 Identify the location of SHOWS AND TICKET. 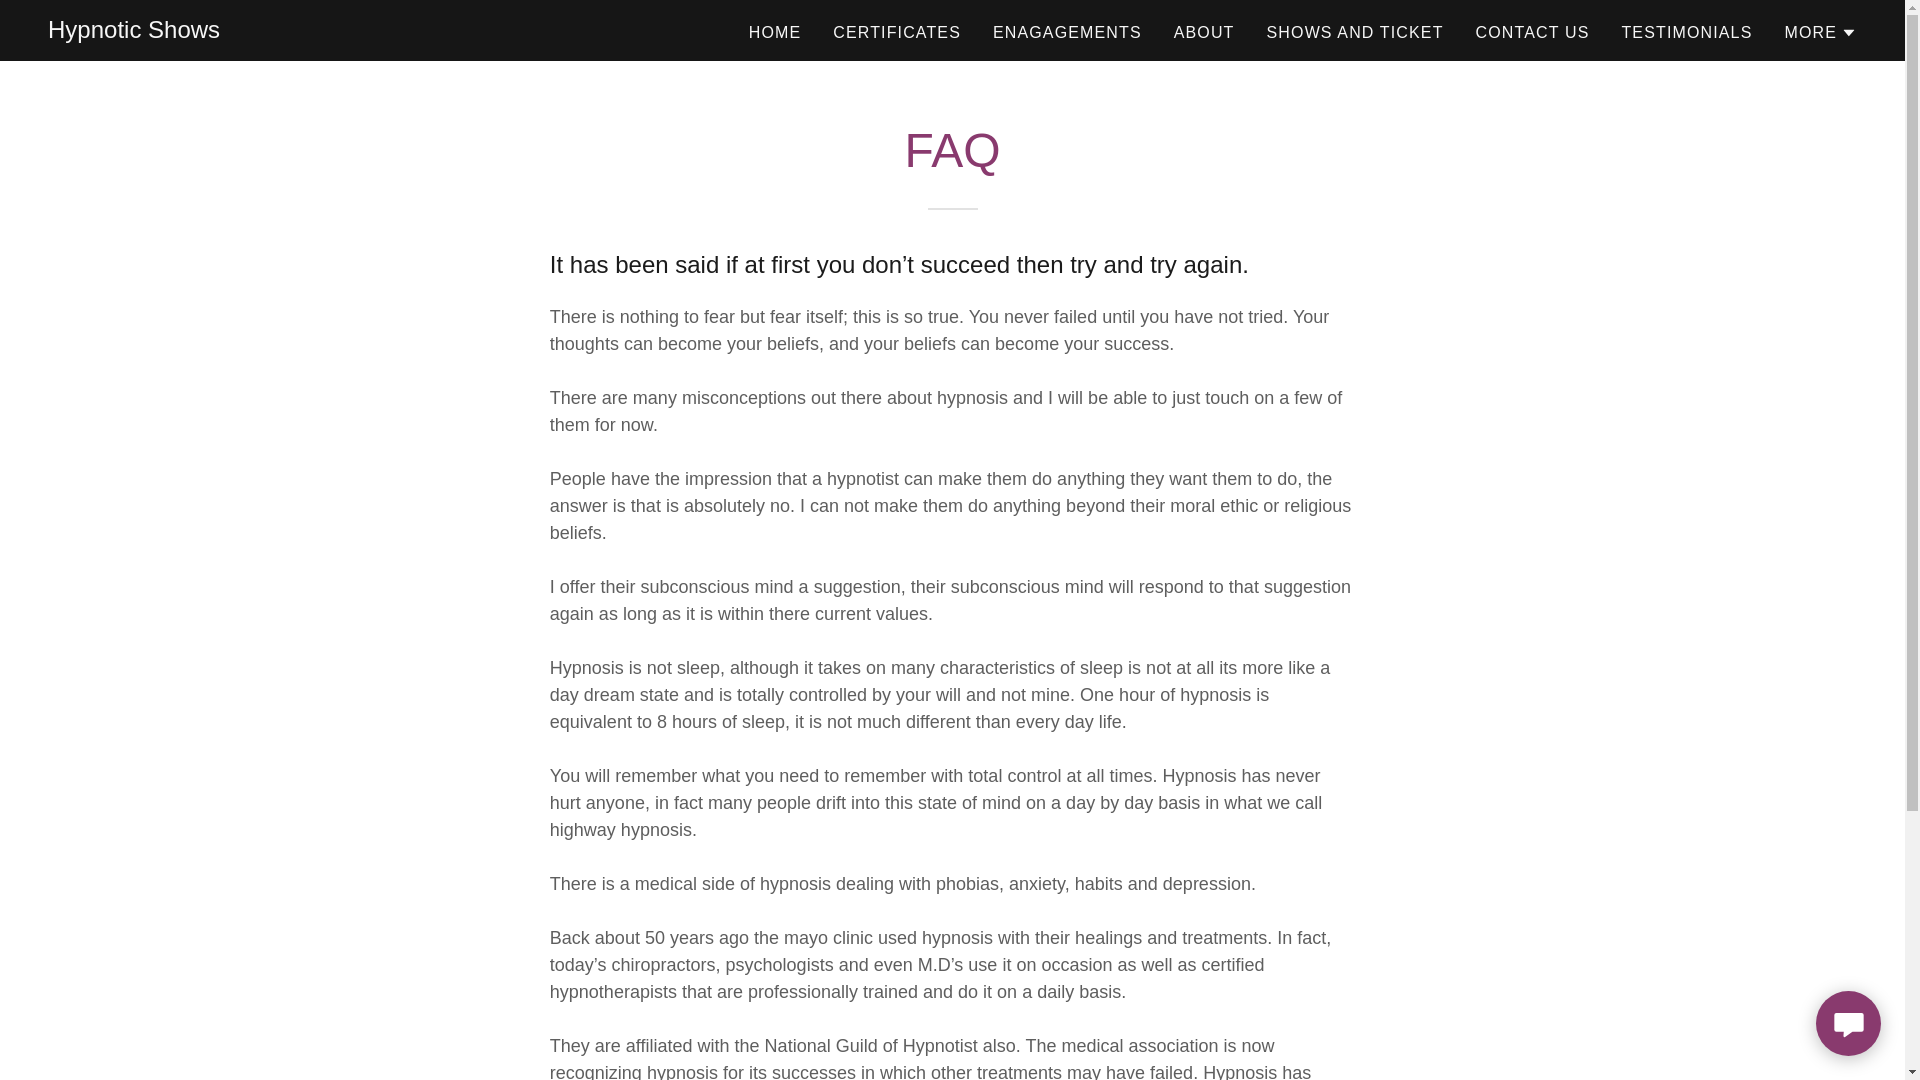
(1355, 32).